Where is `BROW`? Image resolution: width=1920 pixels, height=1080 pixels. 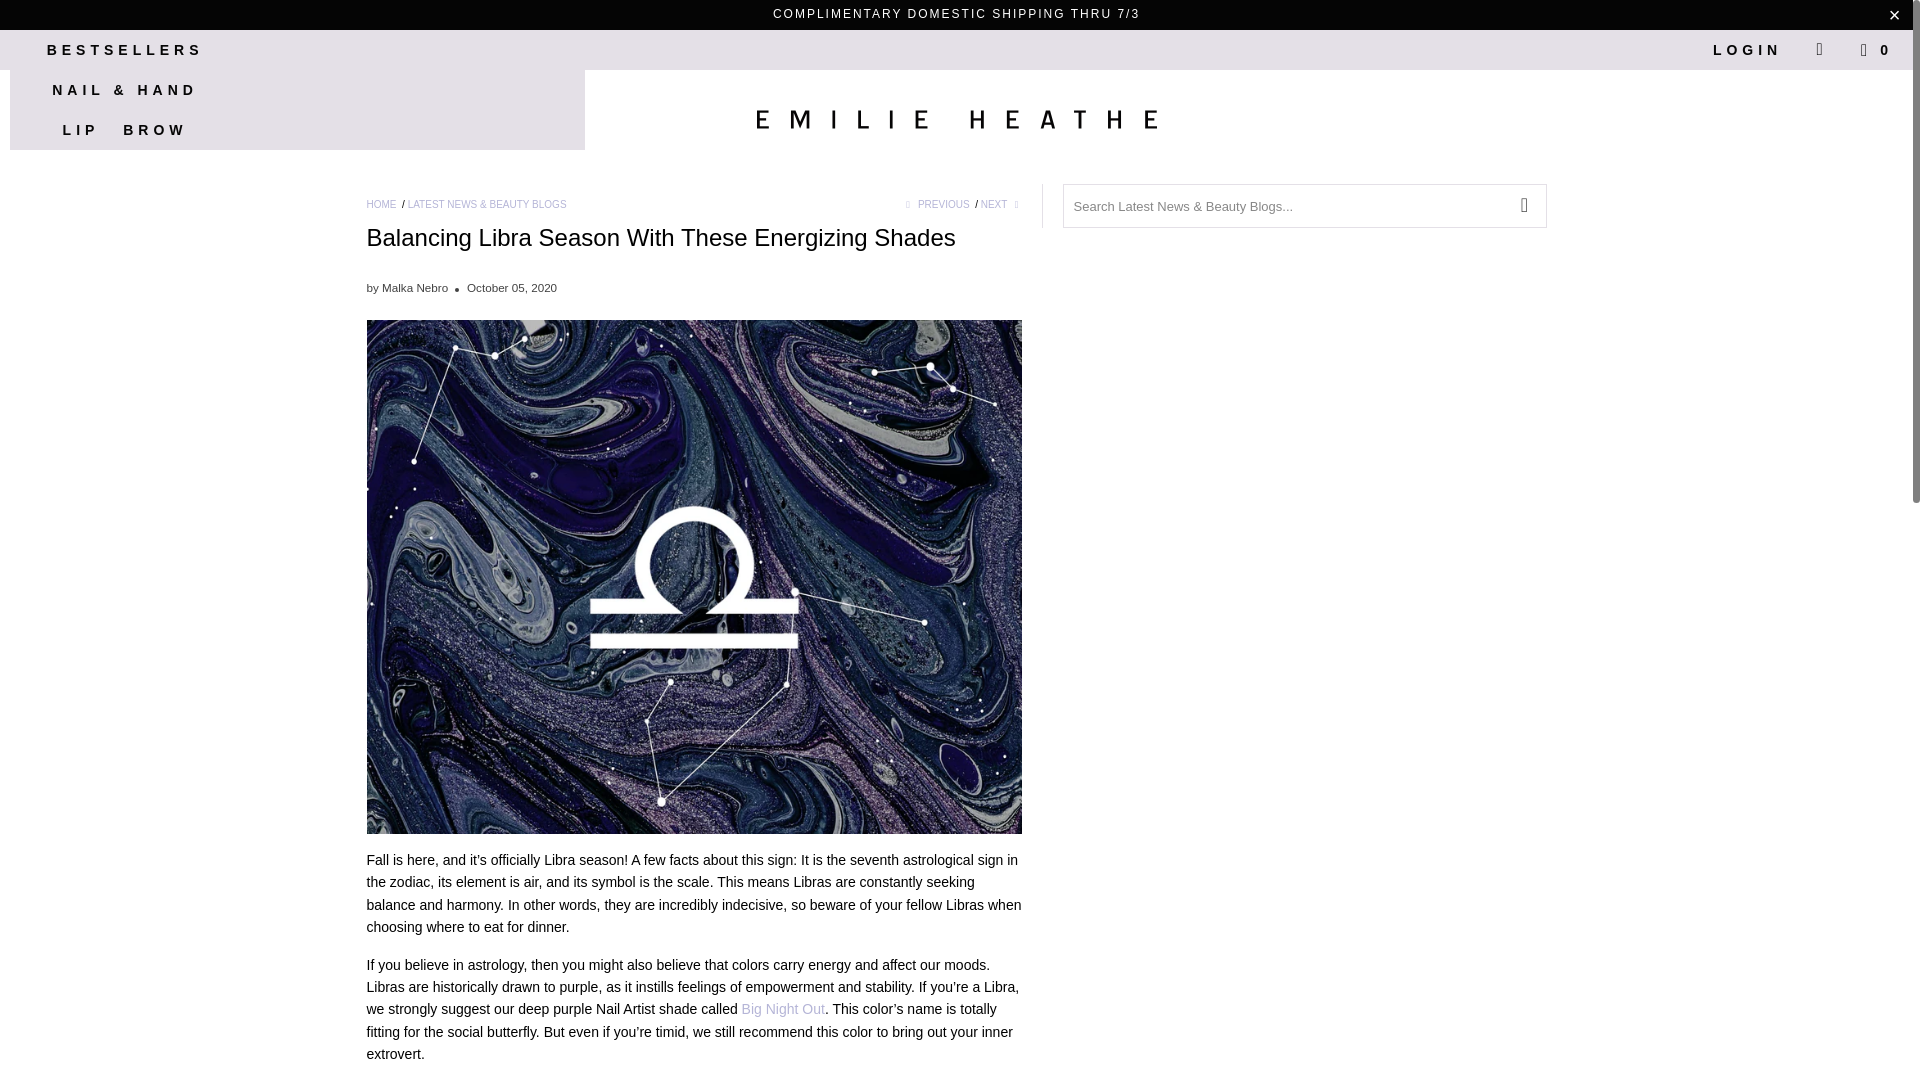 BROW is located at coordinates (154, 130).